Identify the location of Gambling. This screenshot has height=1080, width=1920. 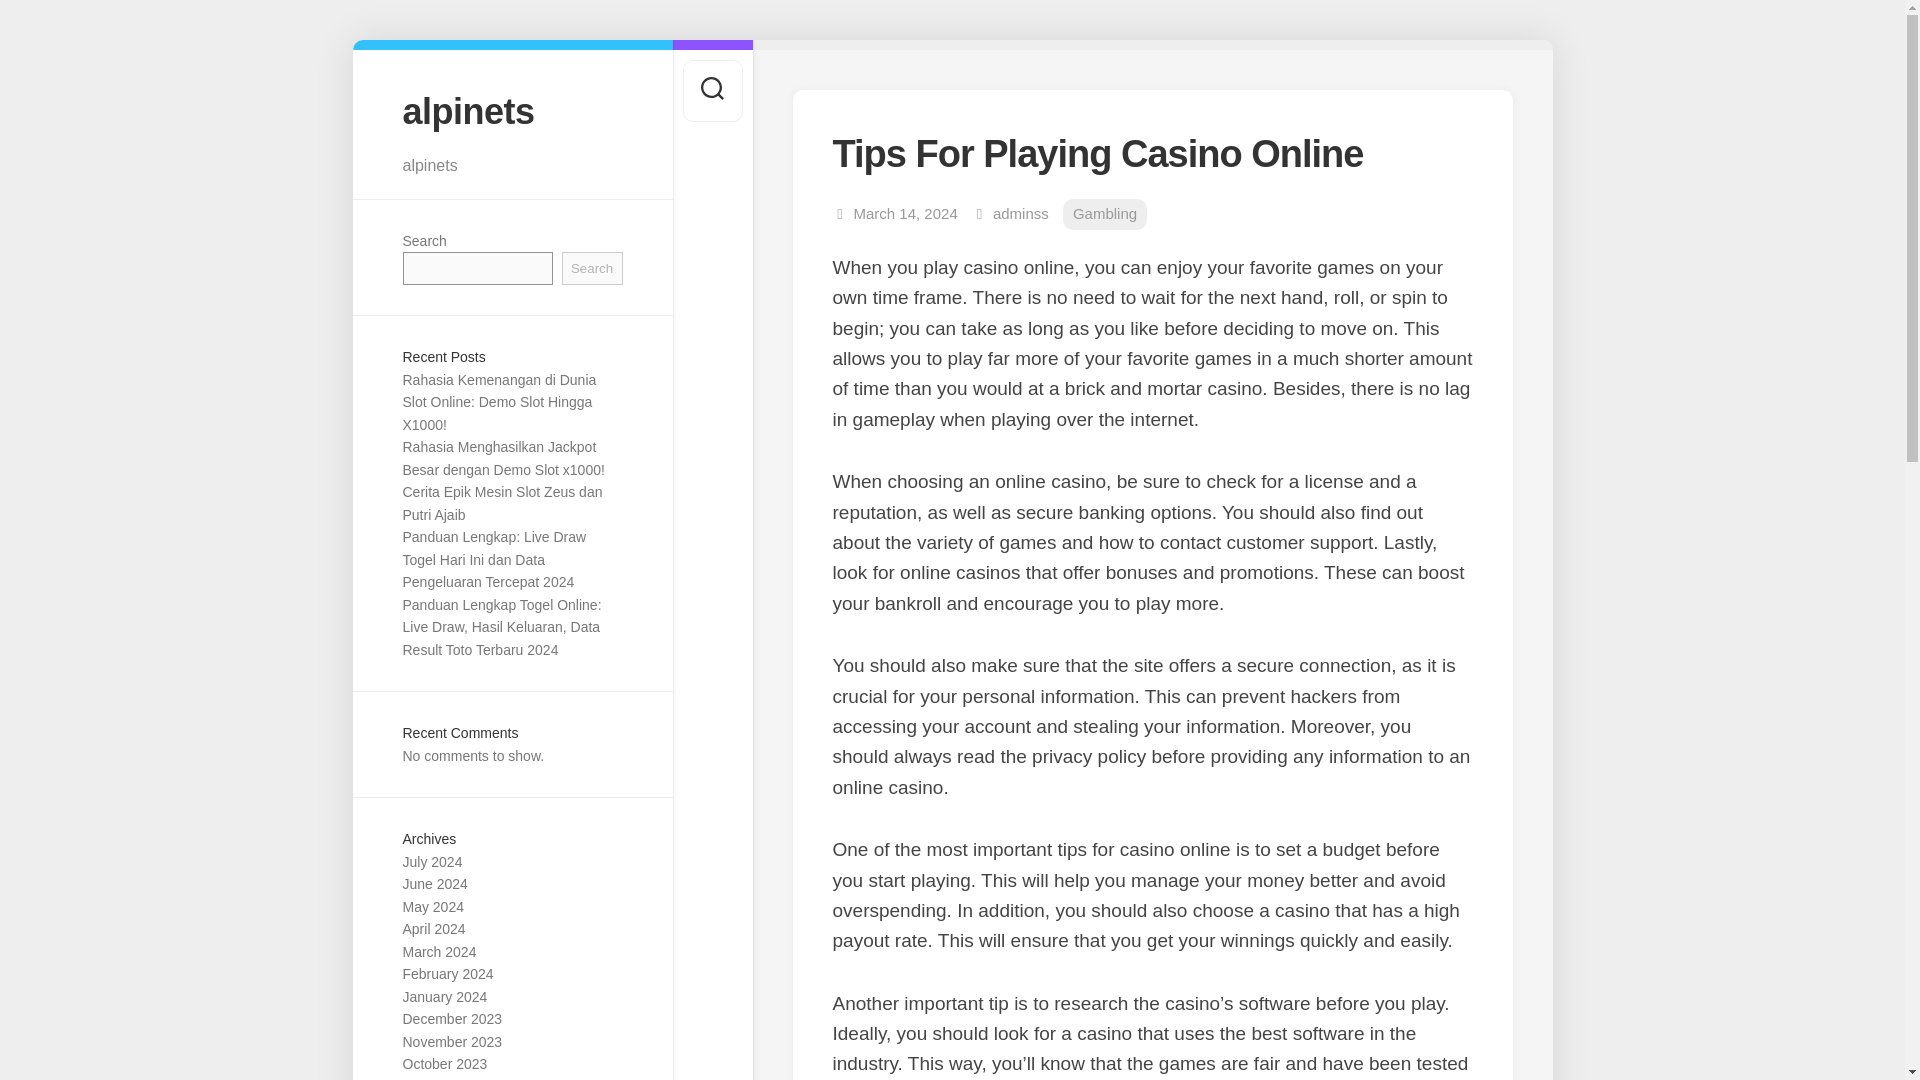
(1104, 214).